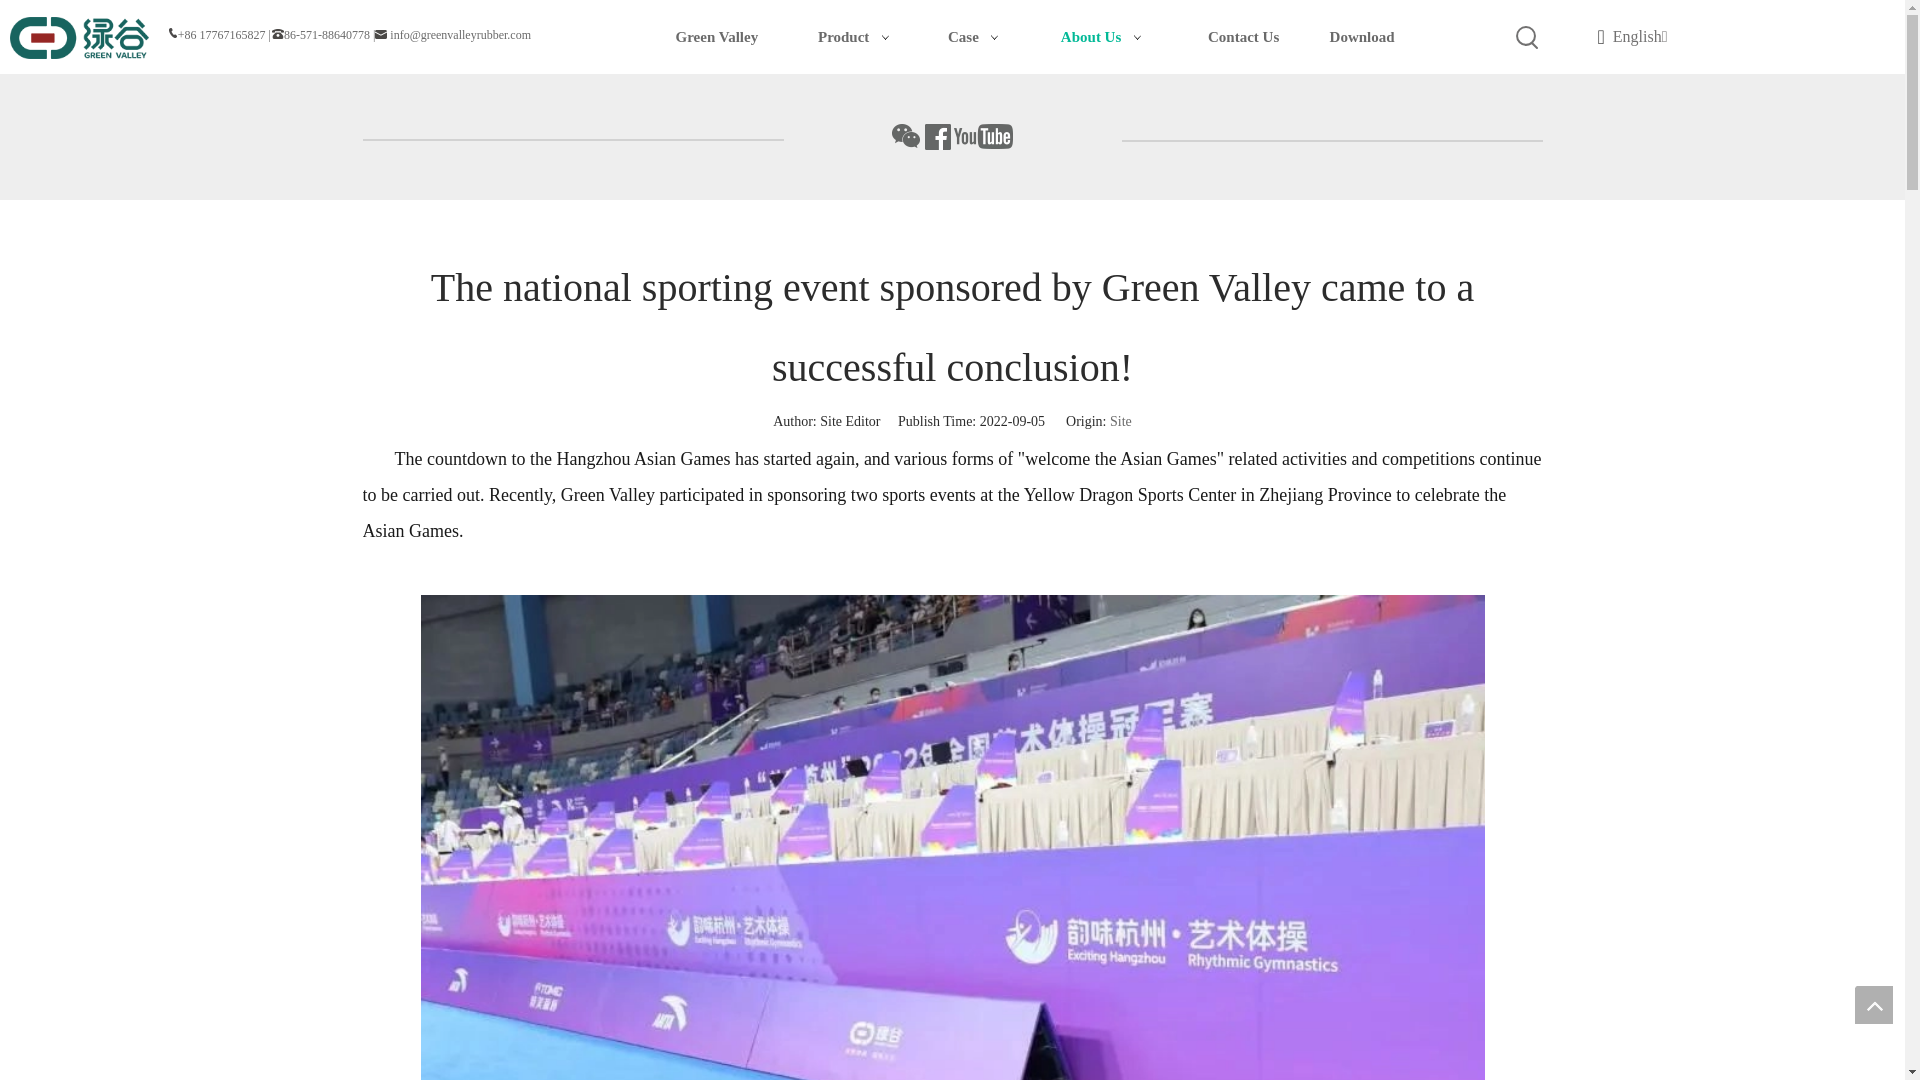 This screenshot has height=1080, width=1920. I want to click on Case  , so click(976, 37).